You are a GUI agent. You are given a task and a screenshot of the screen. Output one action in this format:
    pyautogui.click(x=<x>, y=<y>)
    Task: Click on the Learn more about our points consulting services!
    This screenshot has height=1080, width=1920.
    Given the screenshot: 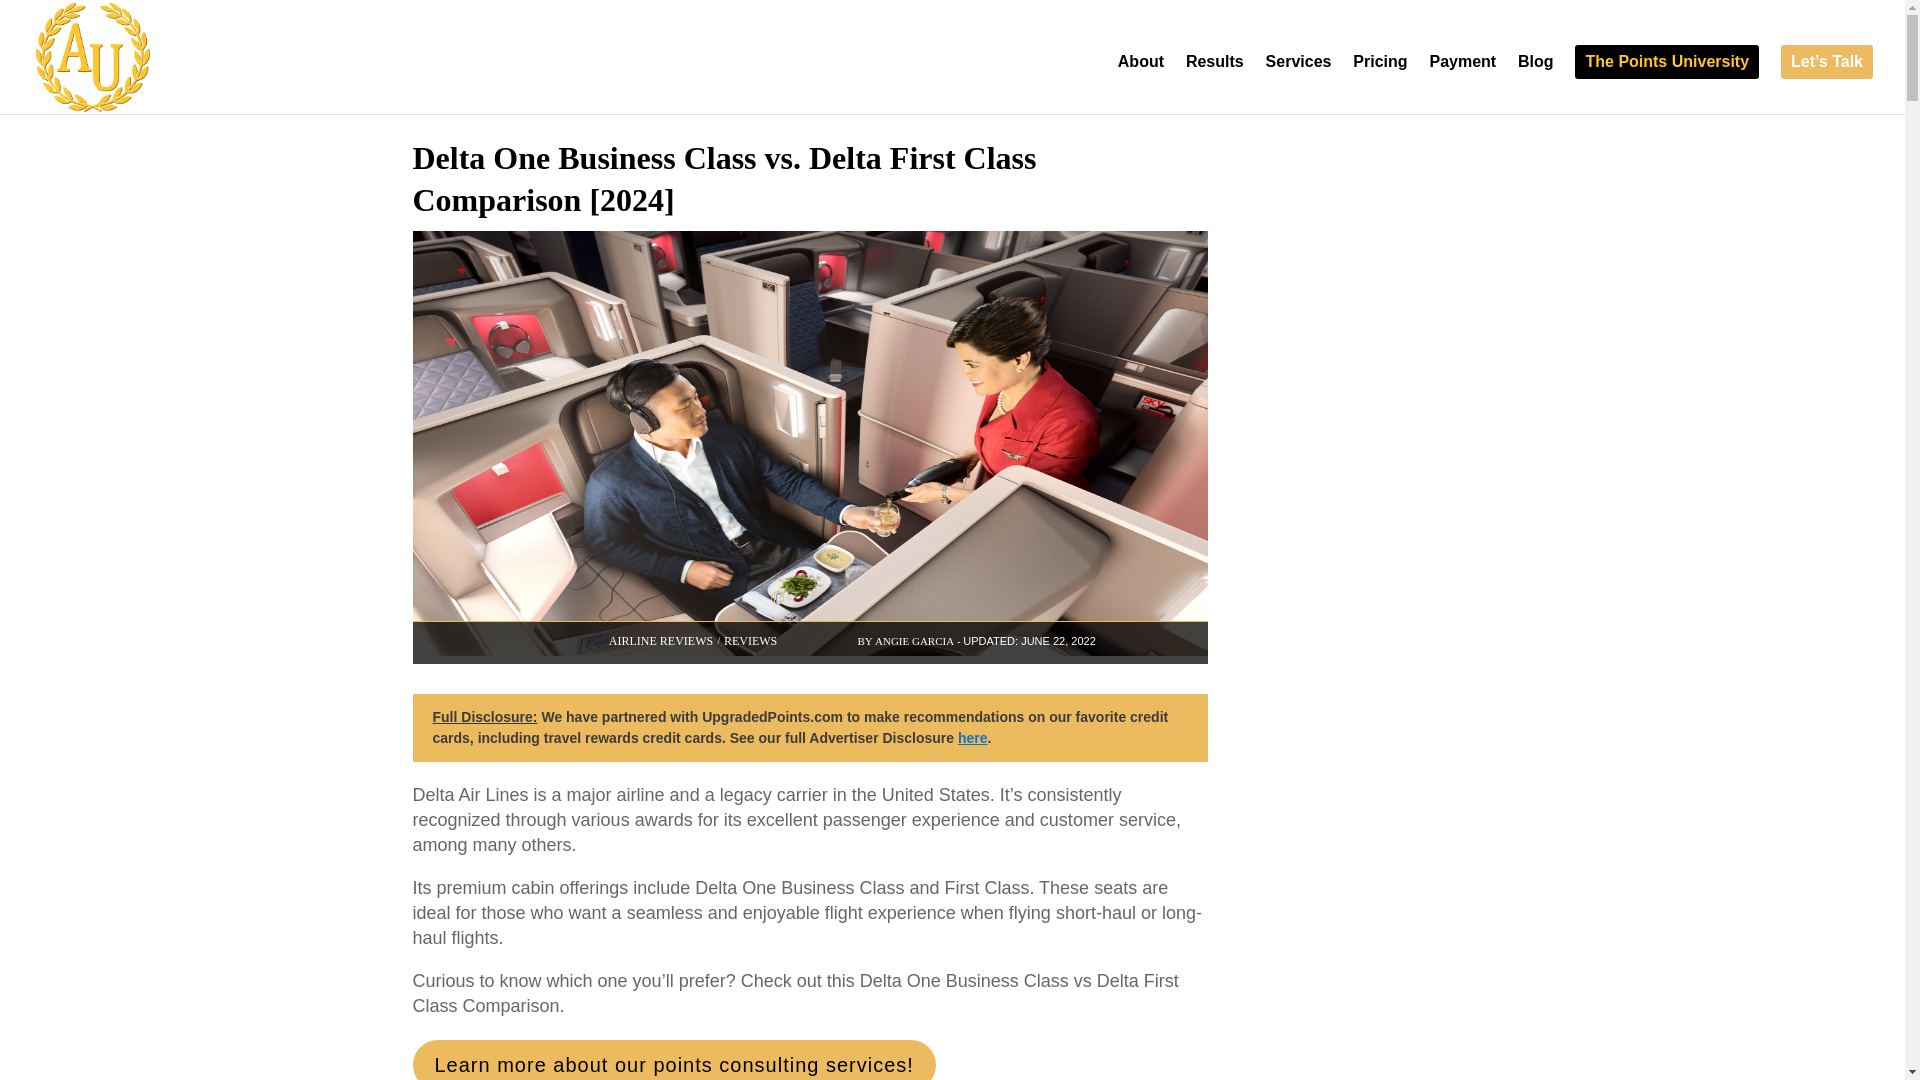 What is the action you would take?
    pyautogui.click(x=674, y=1060)
    